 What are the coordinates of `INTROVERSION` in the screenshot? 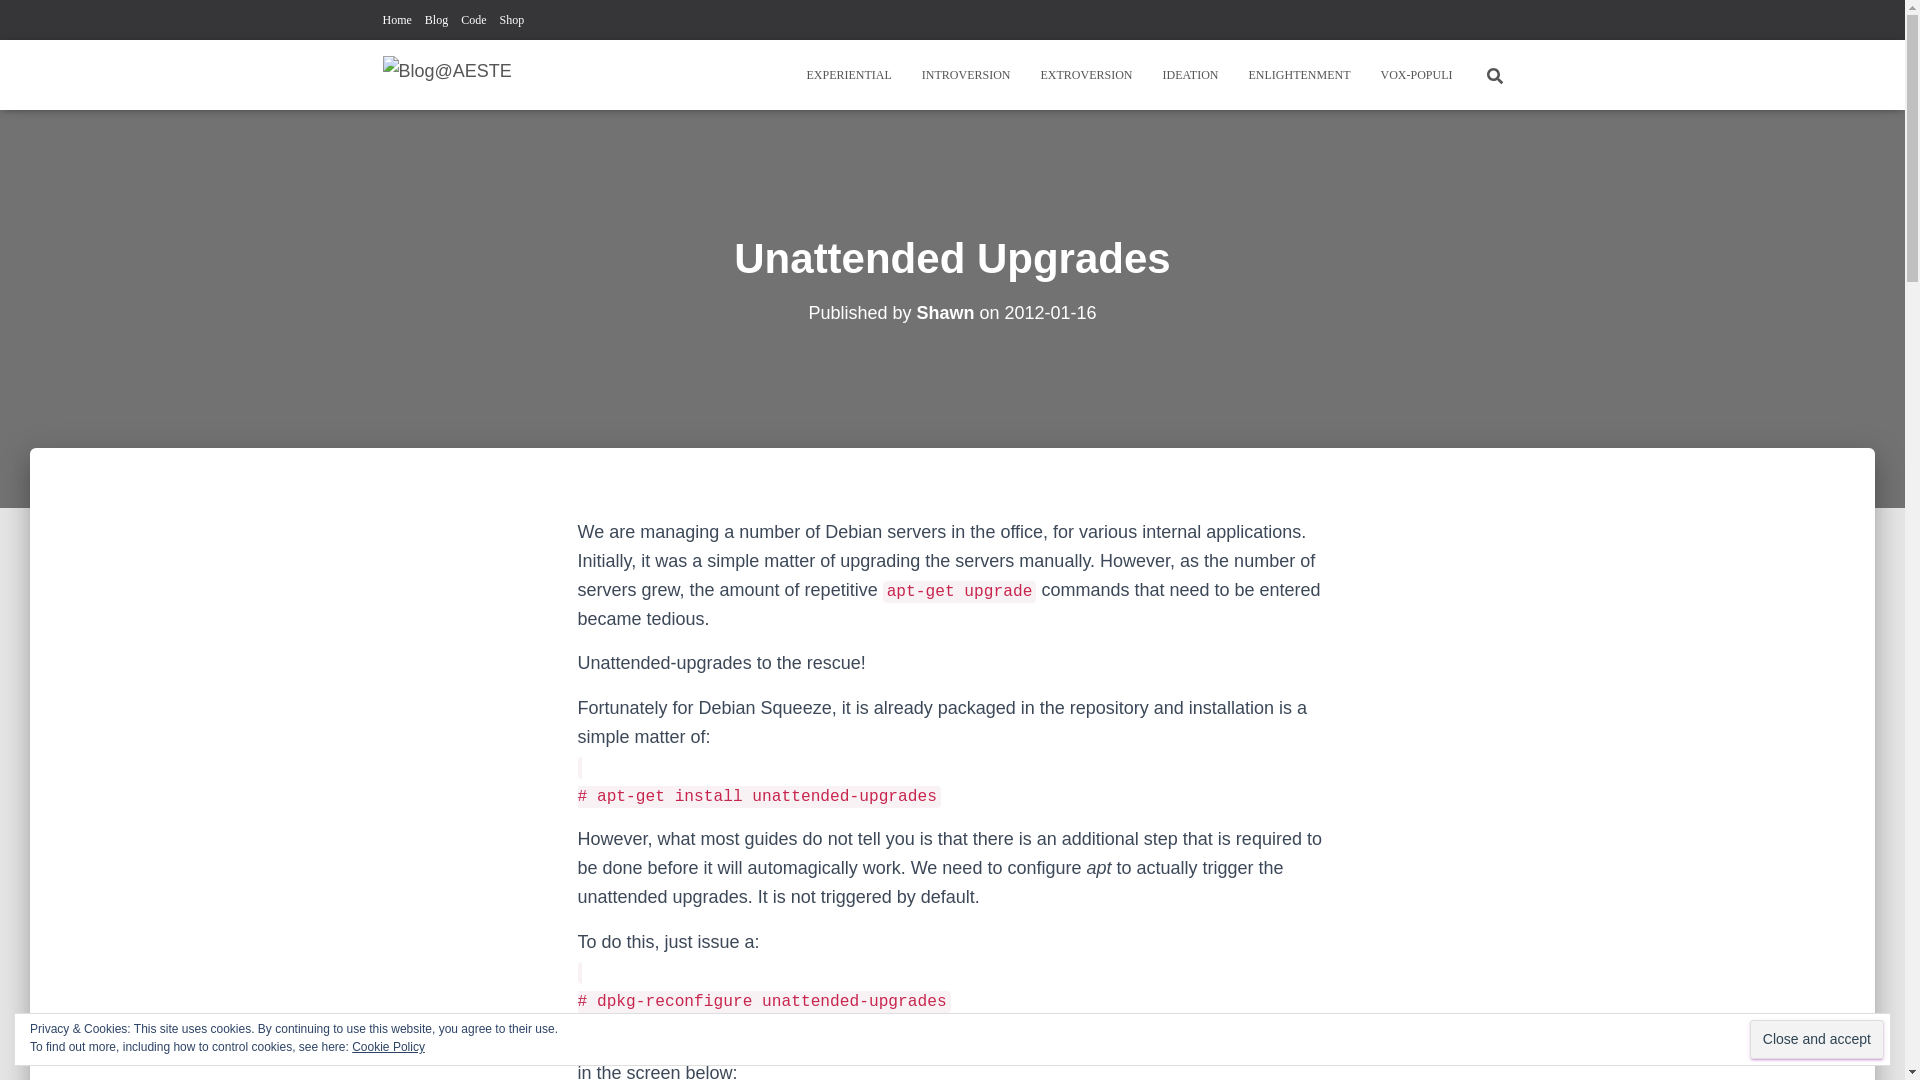 It's located at (966, 74).